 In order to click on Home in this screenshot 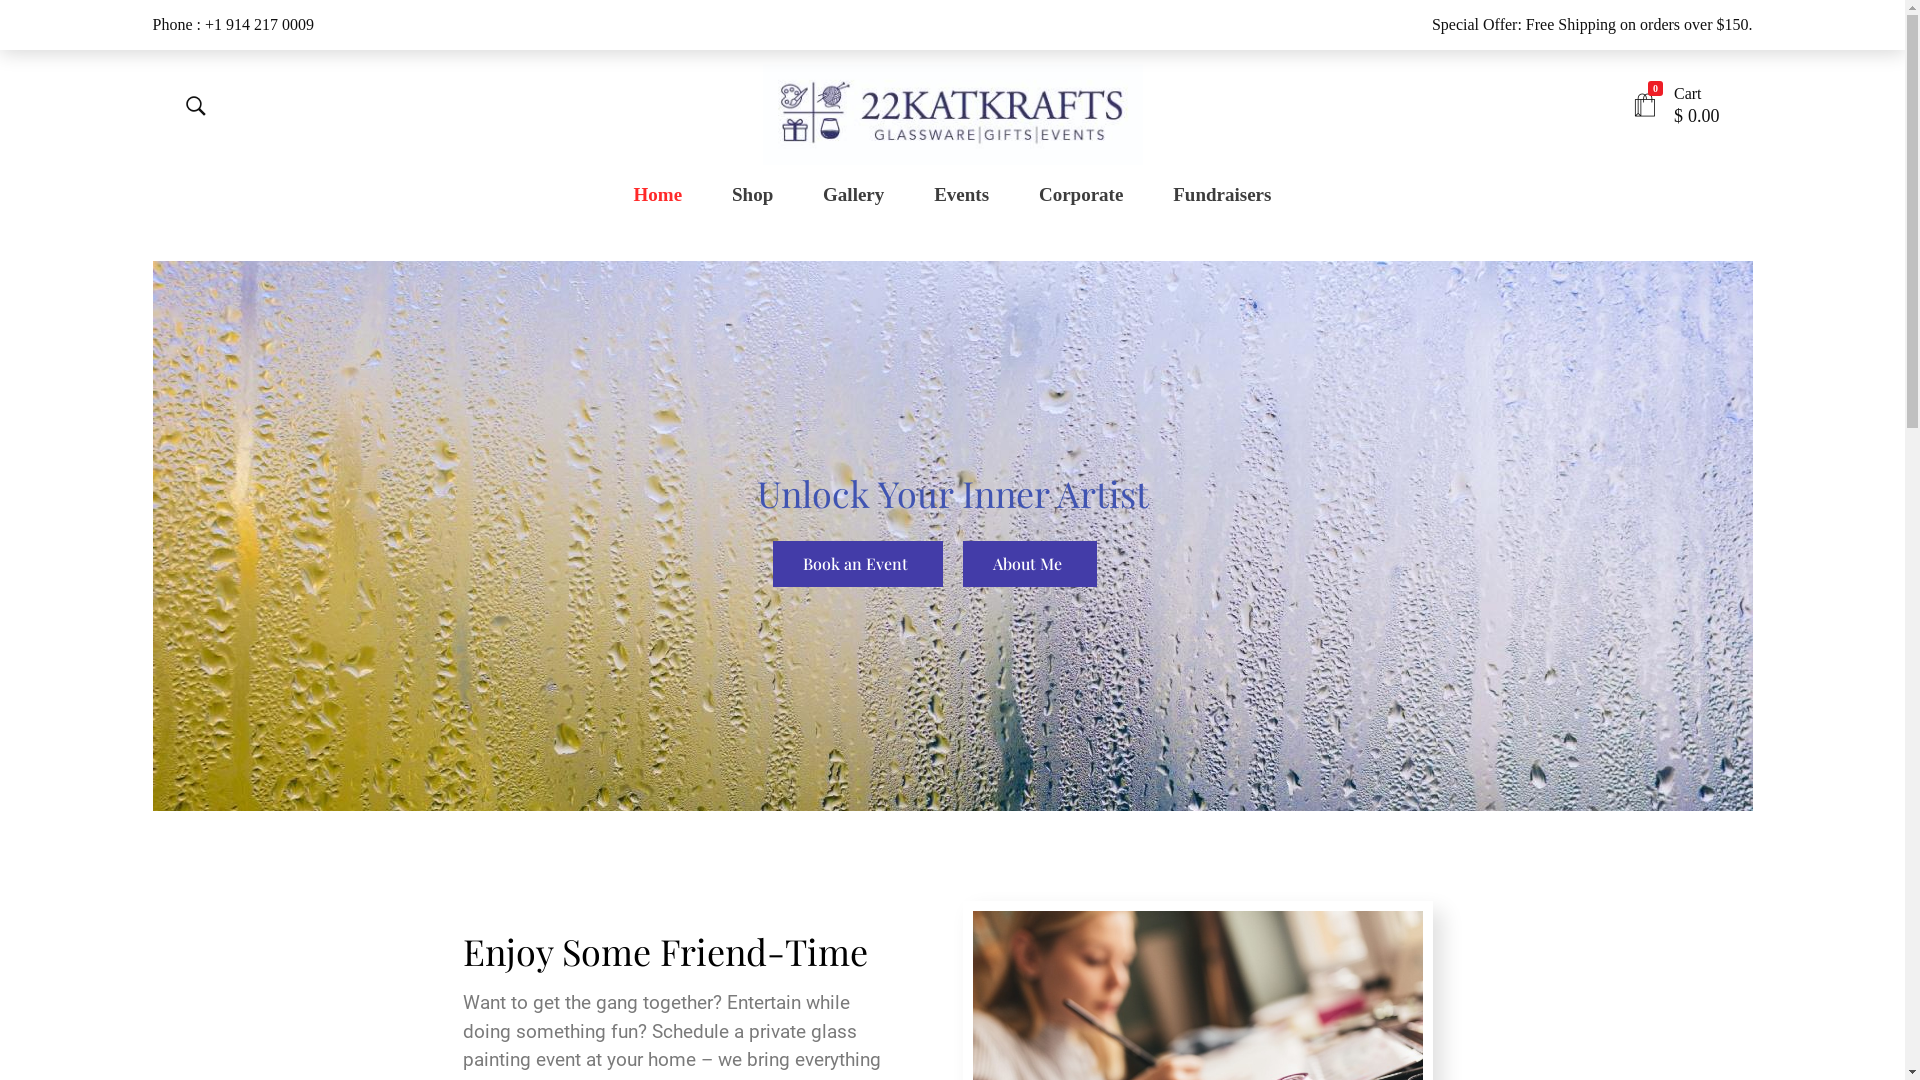, I will do `click(670, 195)`.